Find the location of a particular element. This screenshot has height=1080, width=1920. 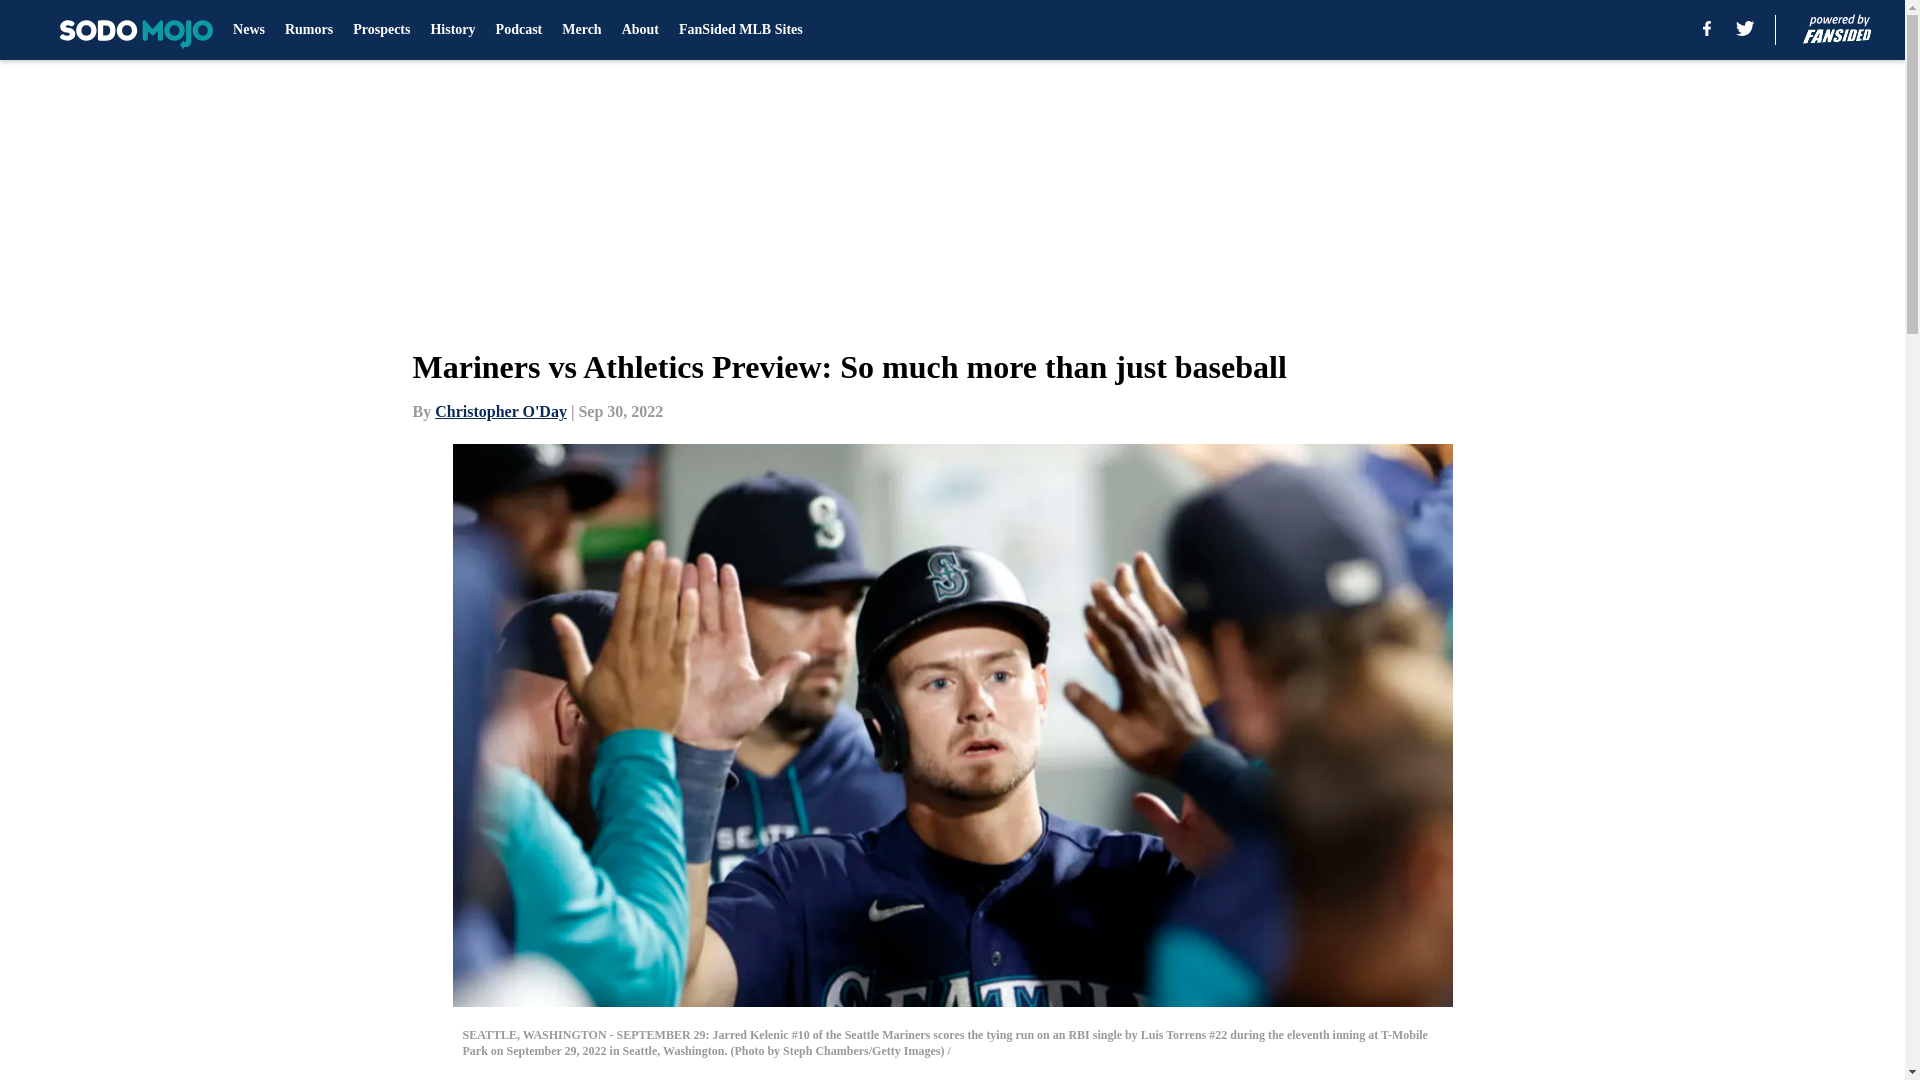

History is located at coordinates (452, 30).